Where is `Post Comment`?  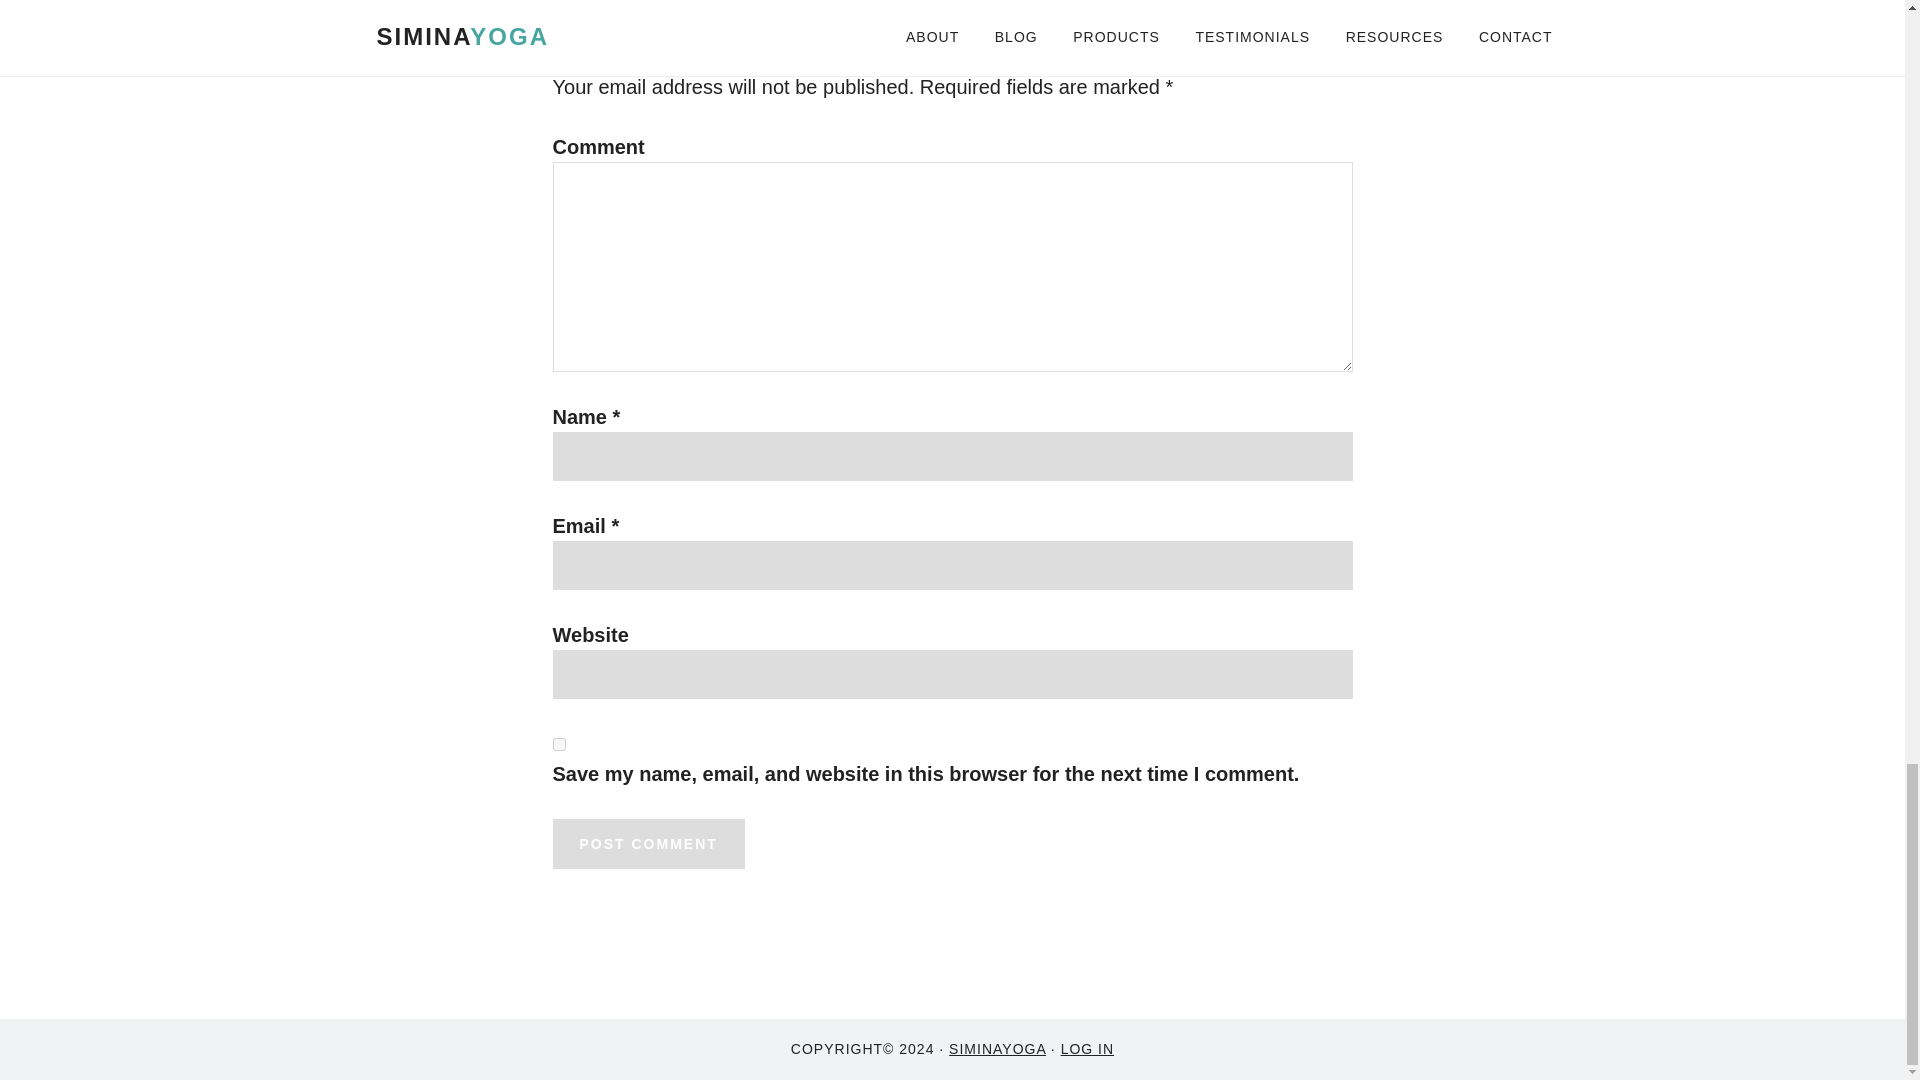
Post Comment is located at coordinates (648, 844).